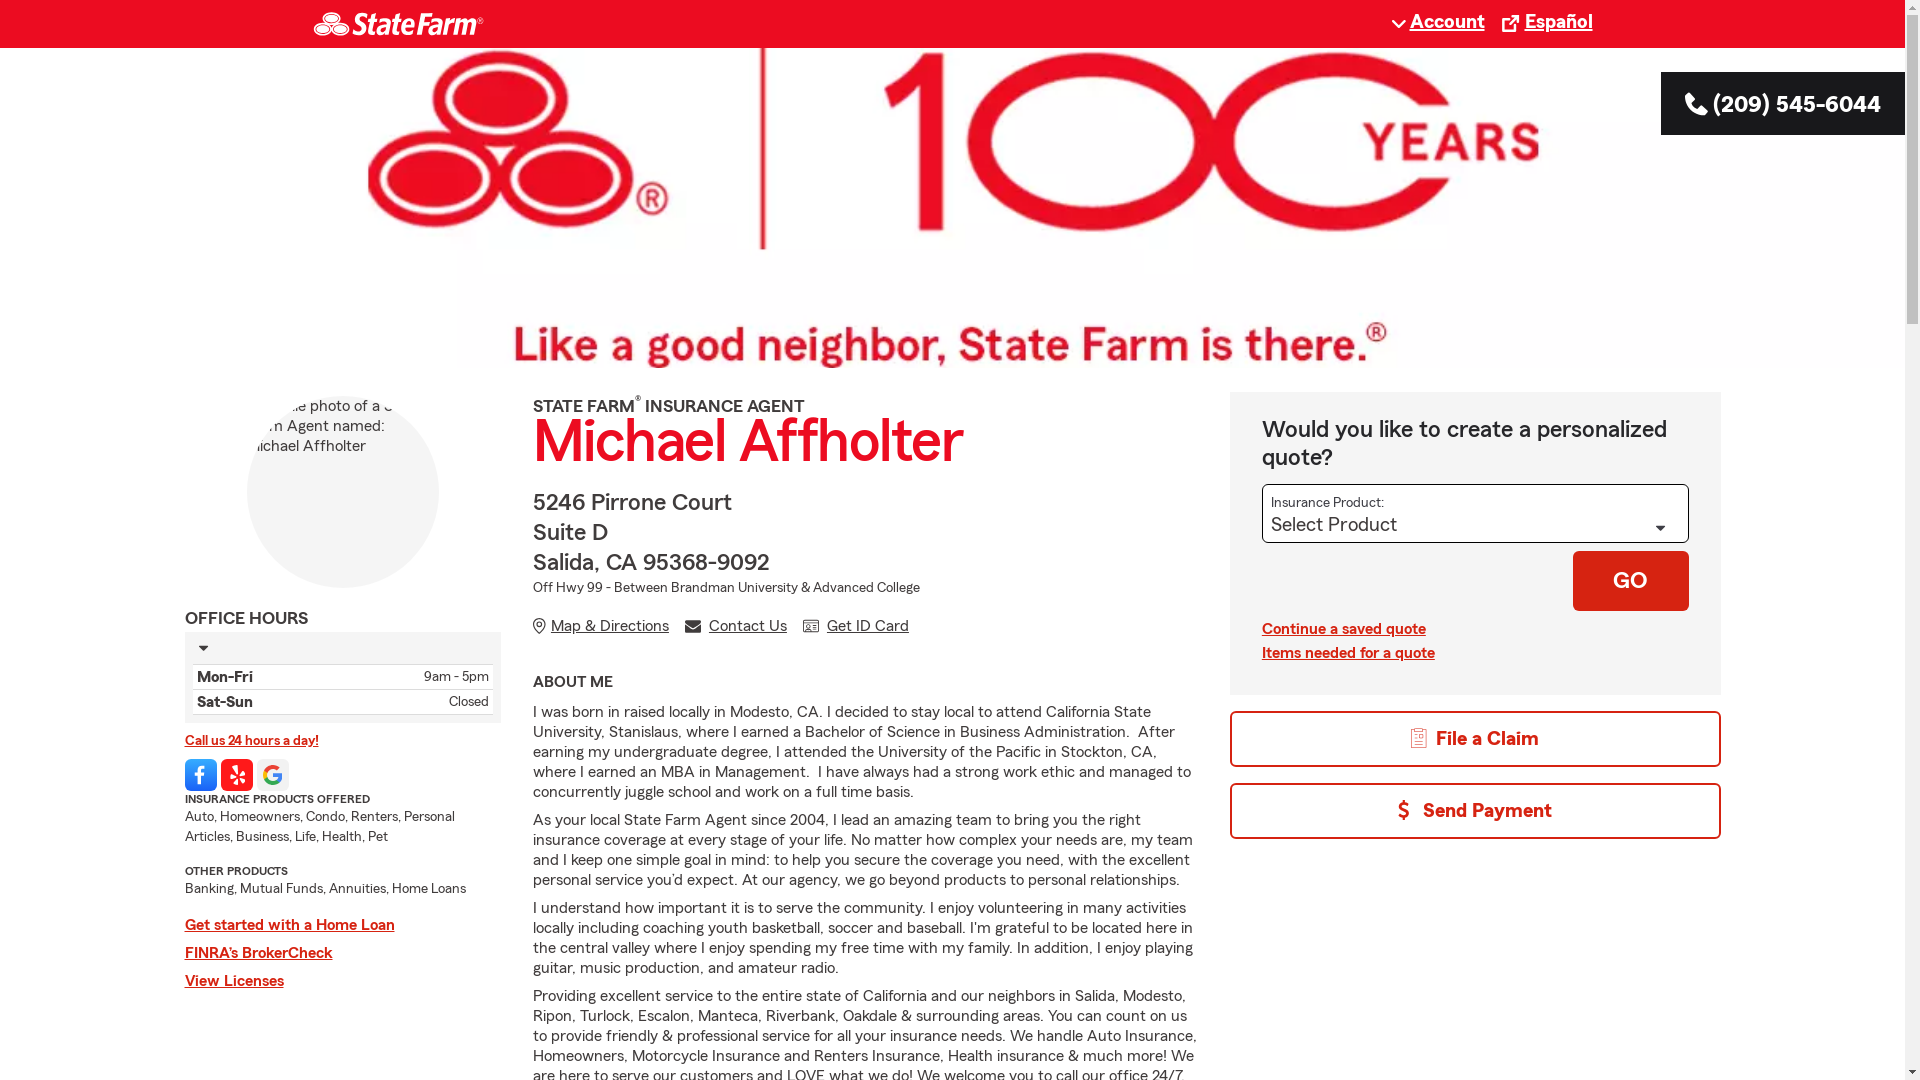 This screenshot has height=1080, width=1920. What do you see at coordinates (1476, 811) in the screenshot?
I see `Send Payment` at bounding box center [1476, 811].